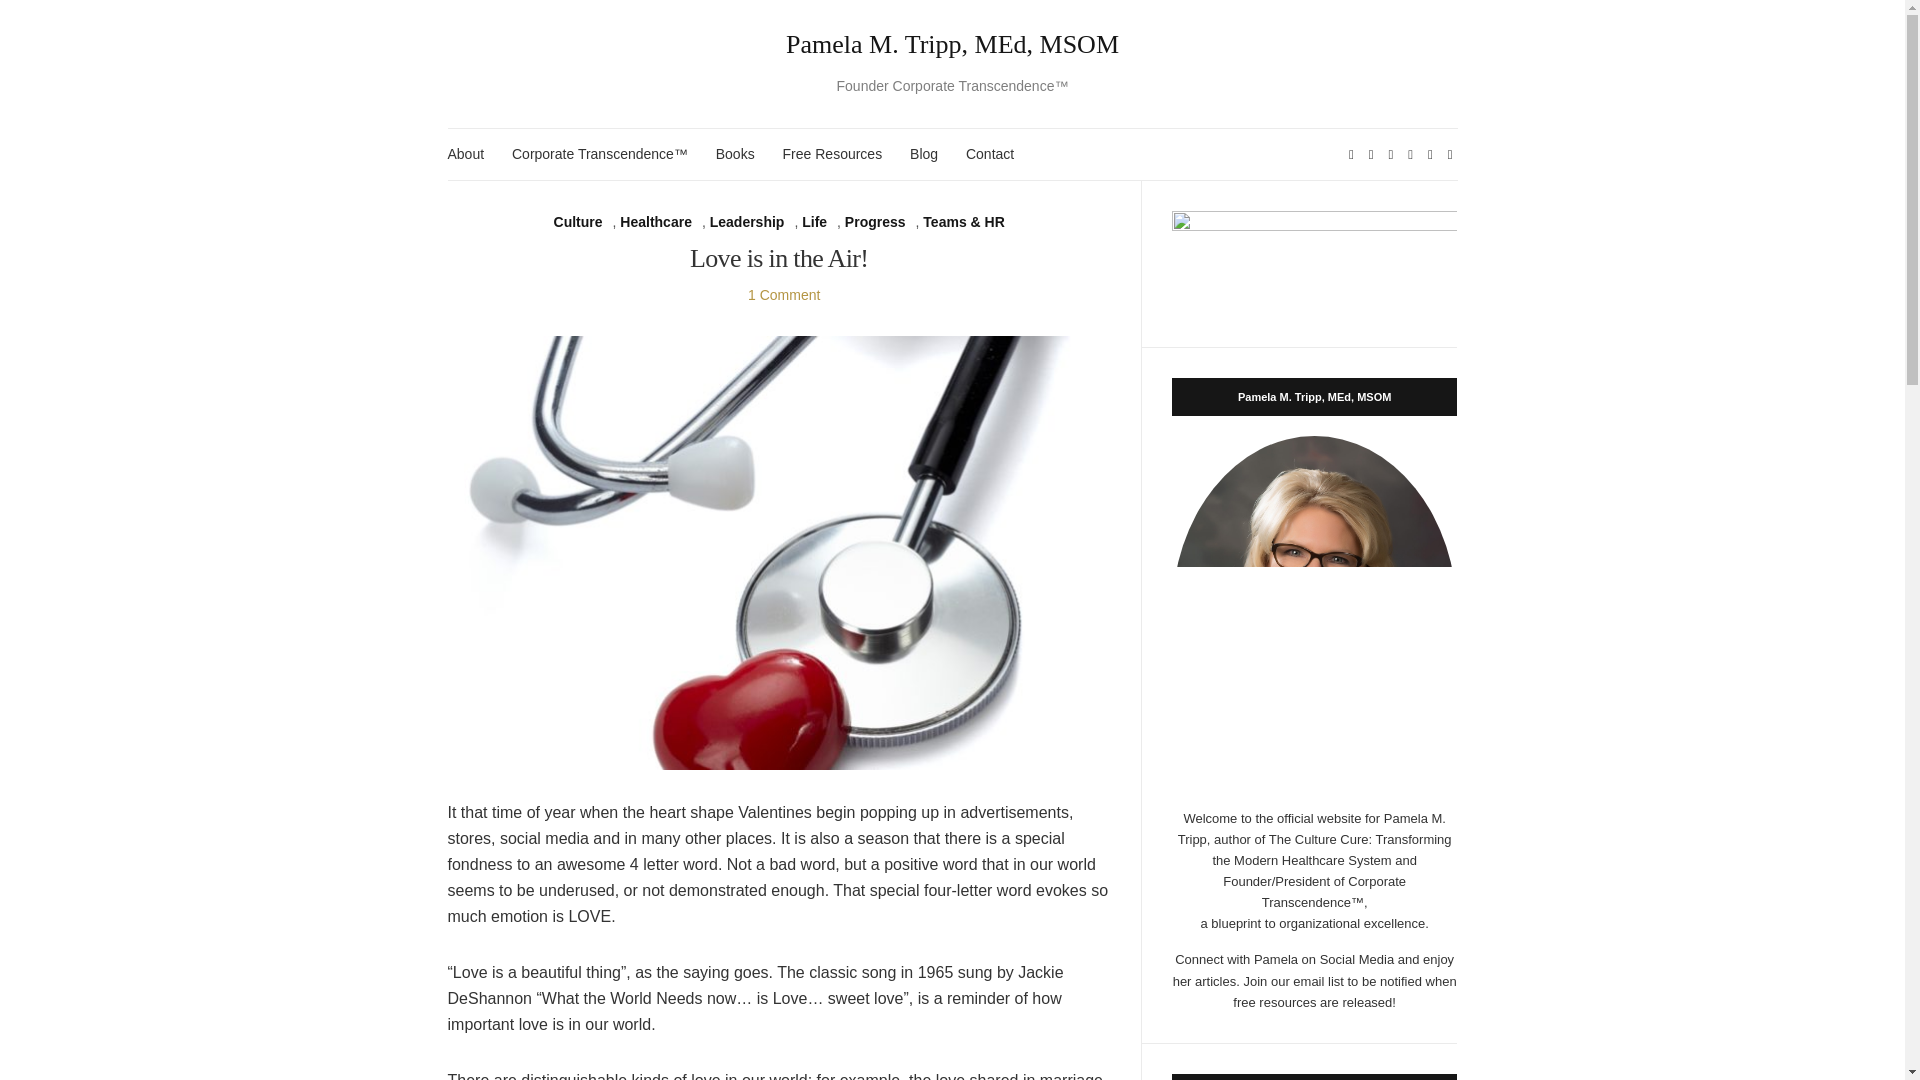 Image resolution: width=1920 pixels, height=1080 pixels. Describe the element at coordinates (953, 45) in the screenshot. I see `Pamela M. Tripp, MEd, MSOM` at that location.